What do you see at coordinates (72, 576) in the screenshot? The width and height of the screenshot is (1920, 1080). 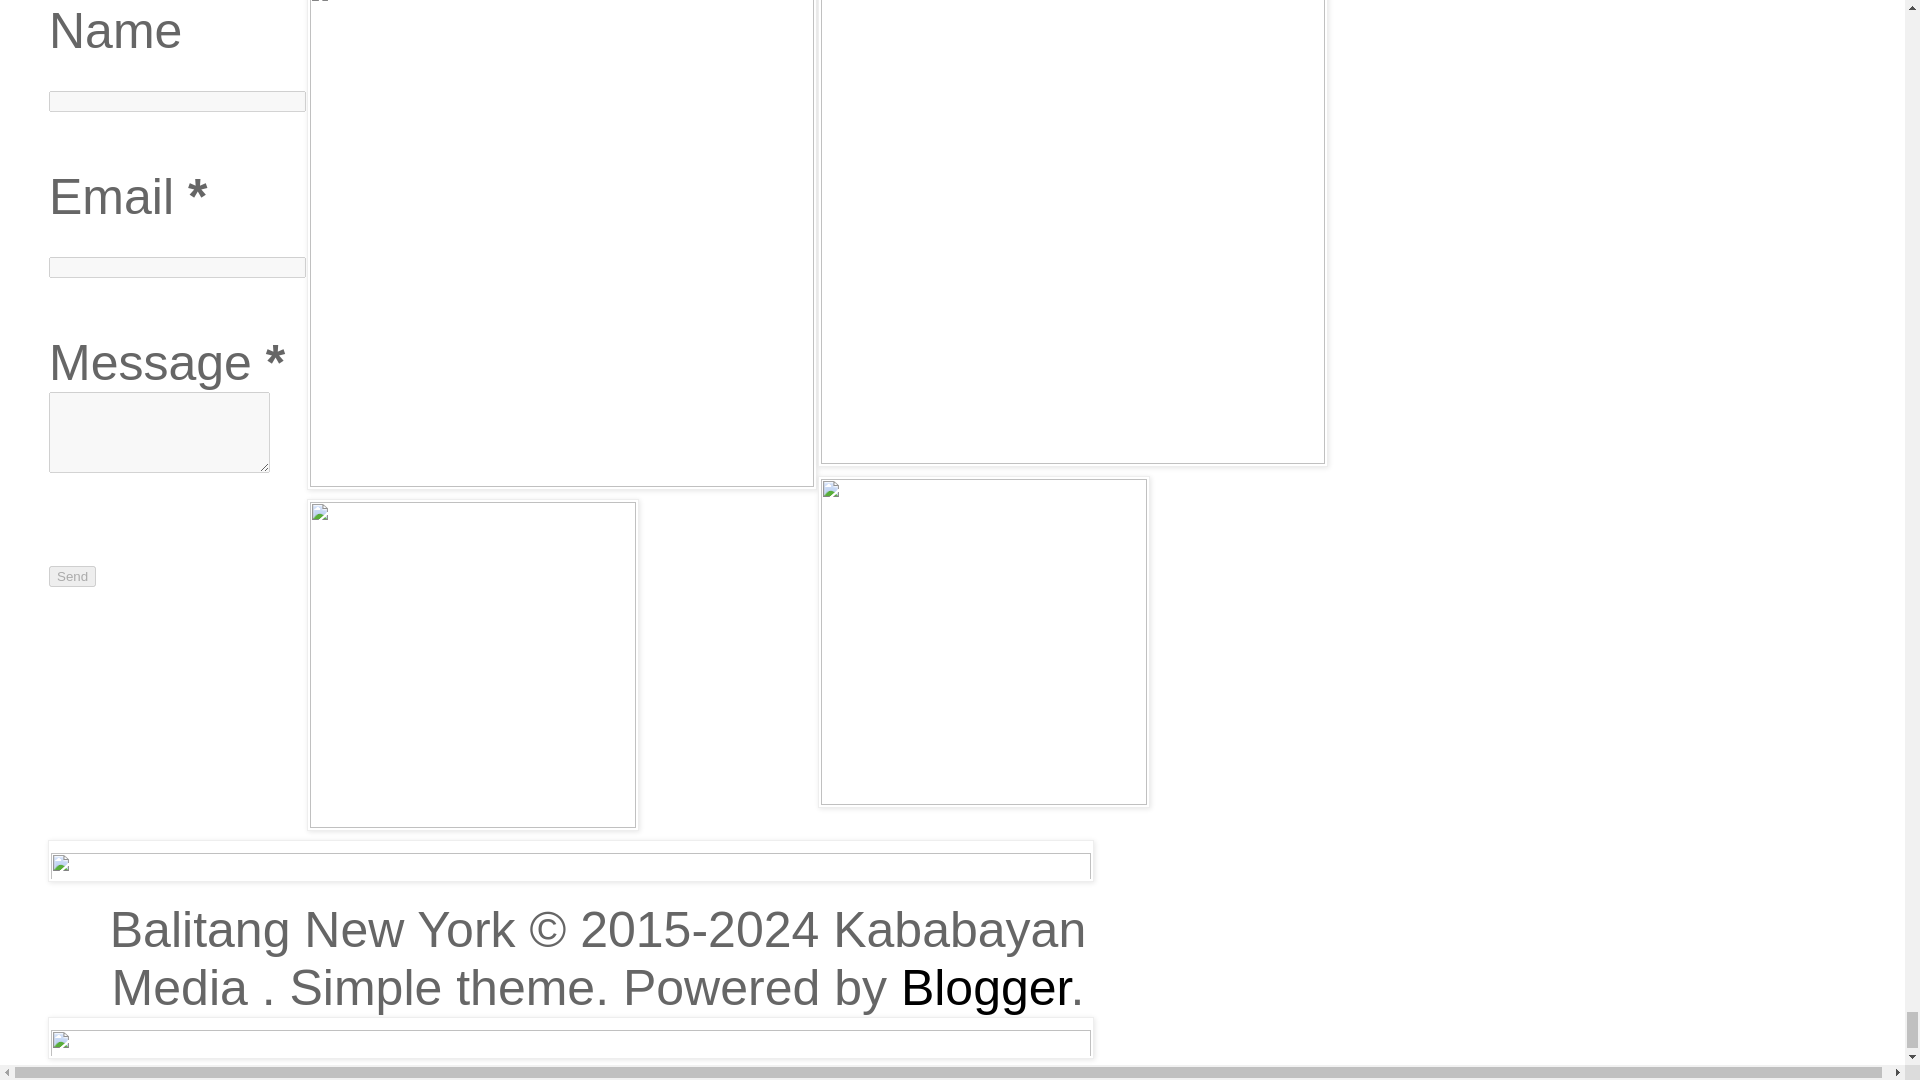 I see `Send` at bounding box center [72, 576].